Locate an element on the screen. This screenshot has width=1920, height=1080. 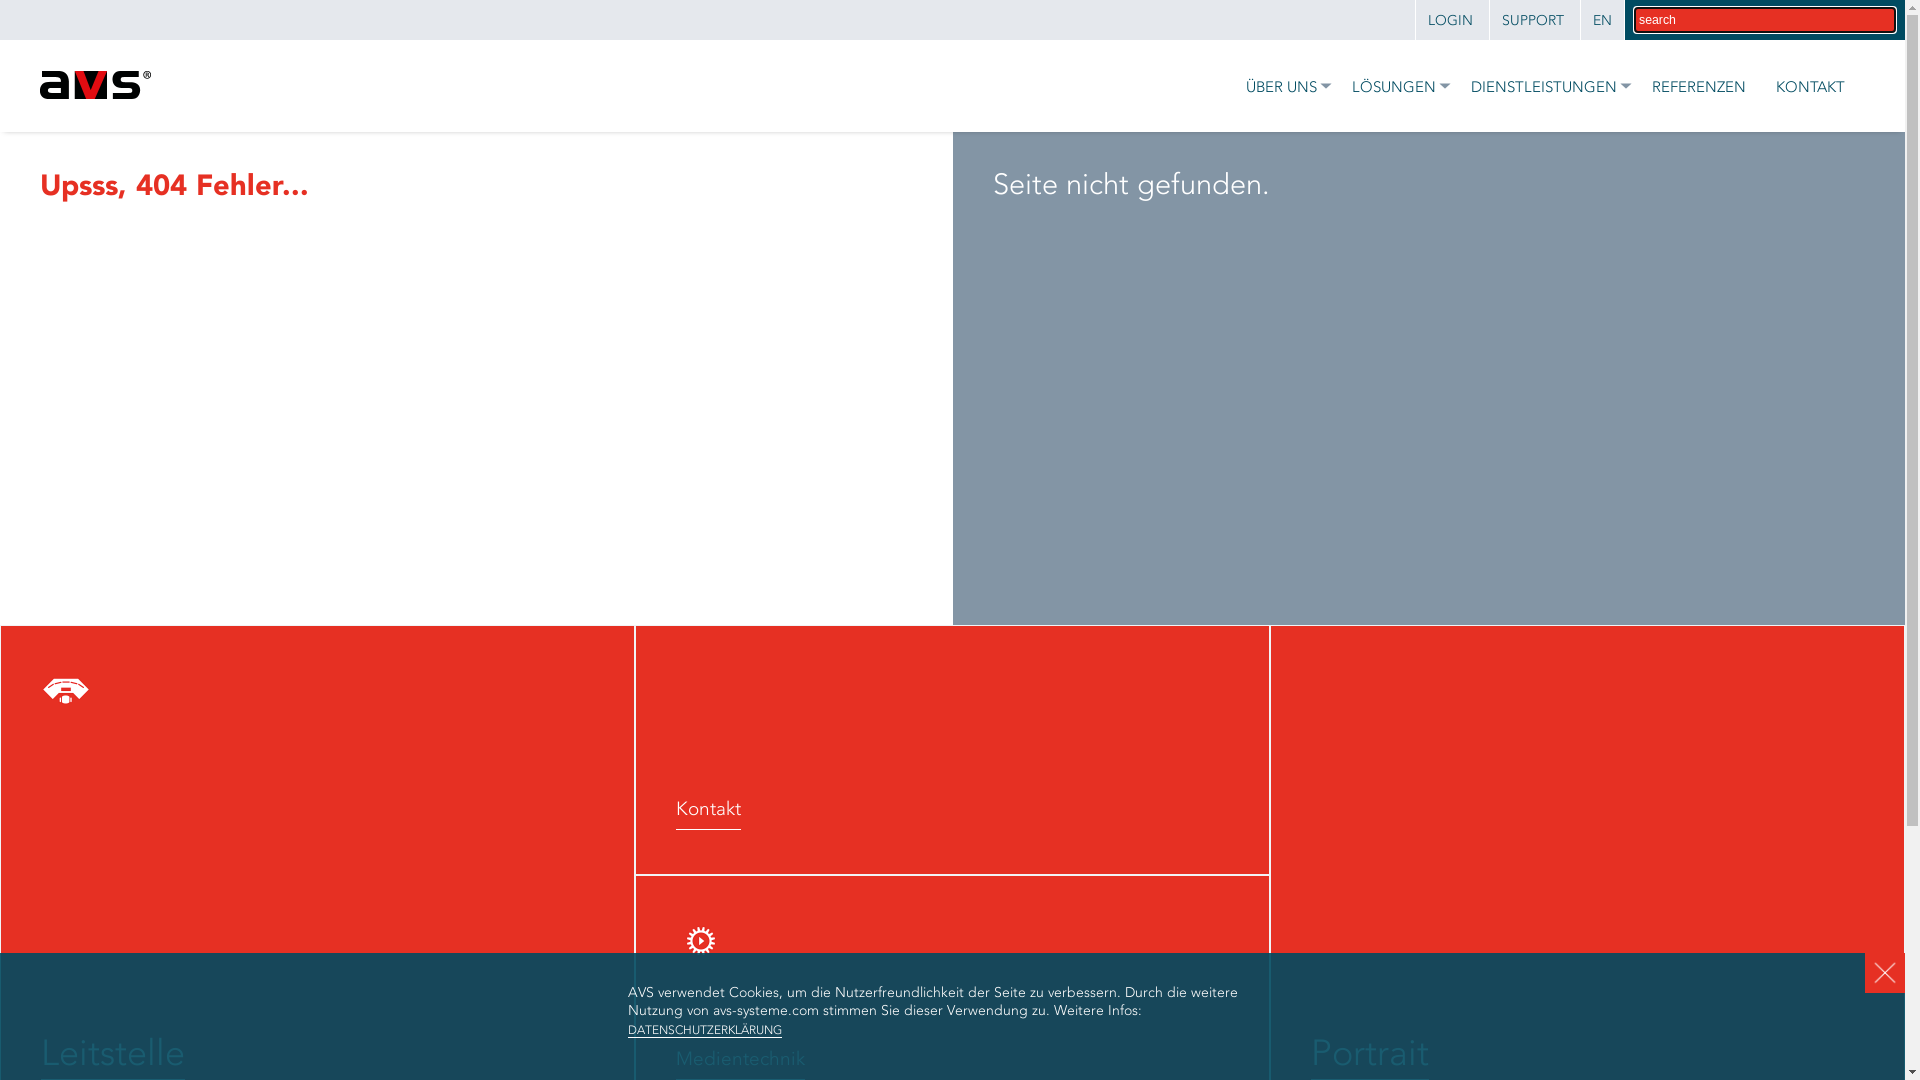
EN is located at coordinates (1602, 21).